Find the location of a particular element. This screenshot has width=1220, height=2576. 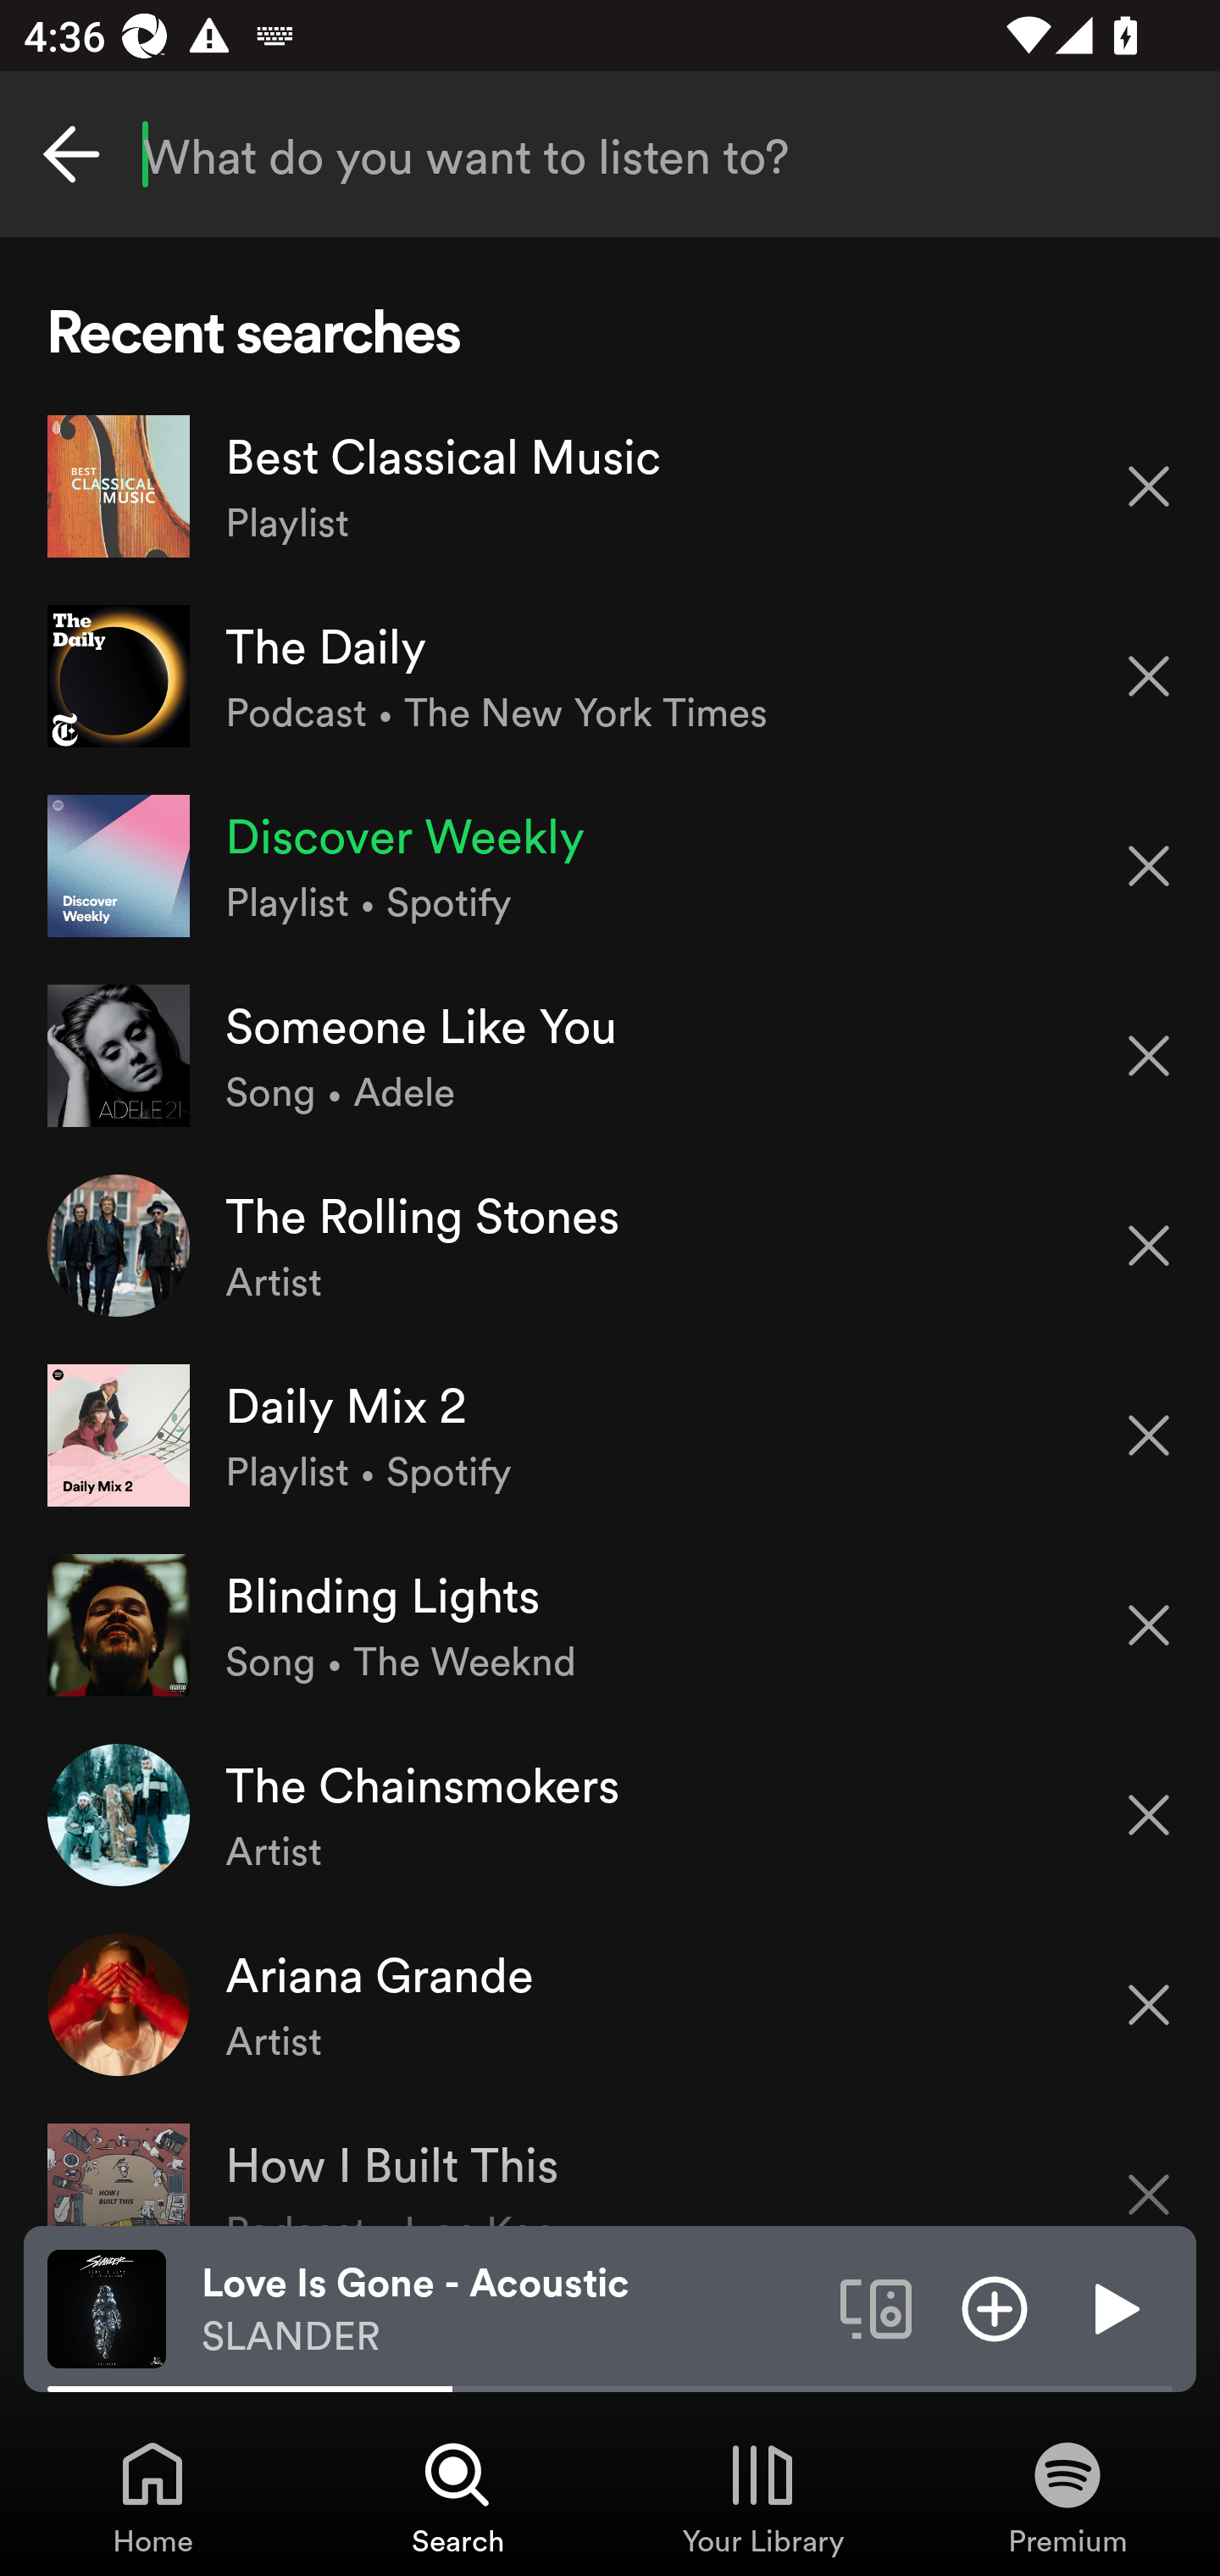

Someone Like You Song • Adele Remove is located at coordinates (610, 1056).